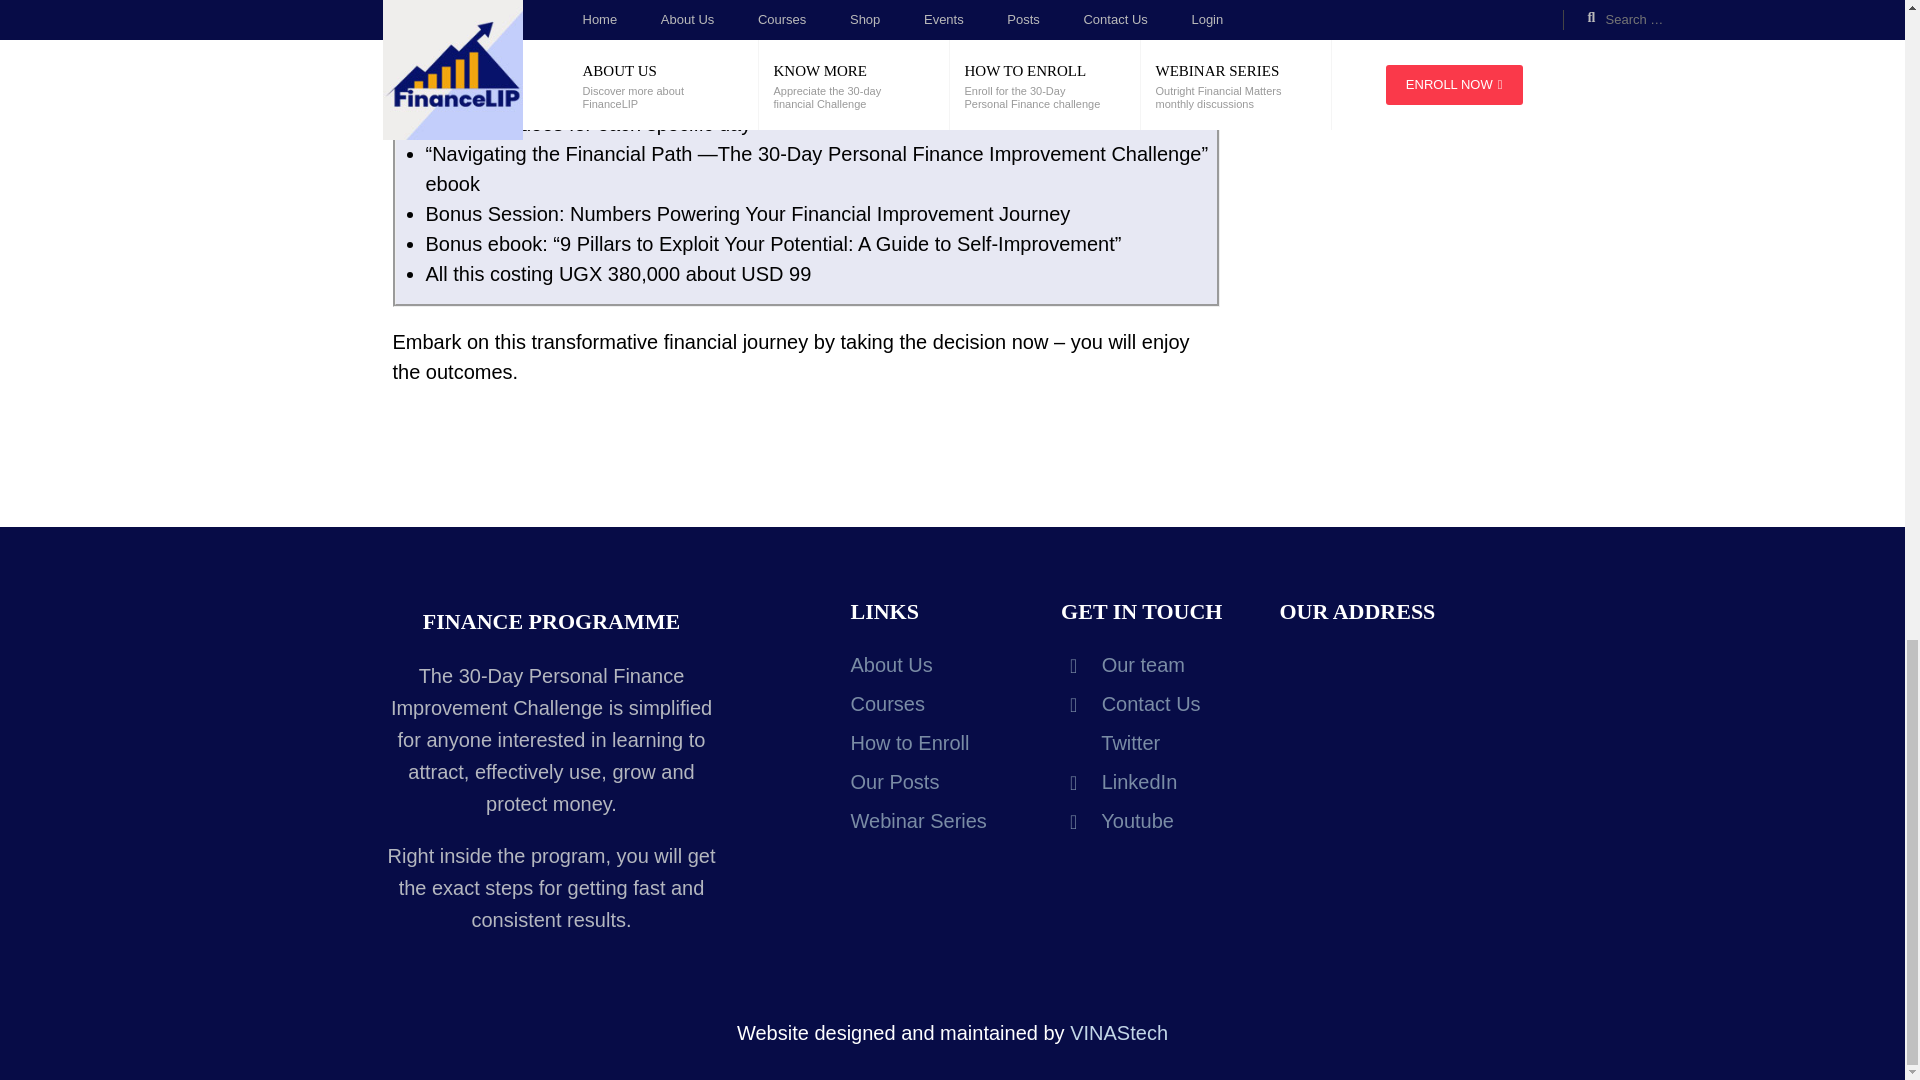 The image size is (1920, 1080). Describe the element at coordinates (910, 742) in the screenshot. I see `How to Enroll` at that location.